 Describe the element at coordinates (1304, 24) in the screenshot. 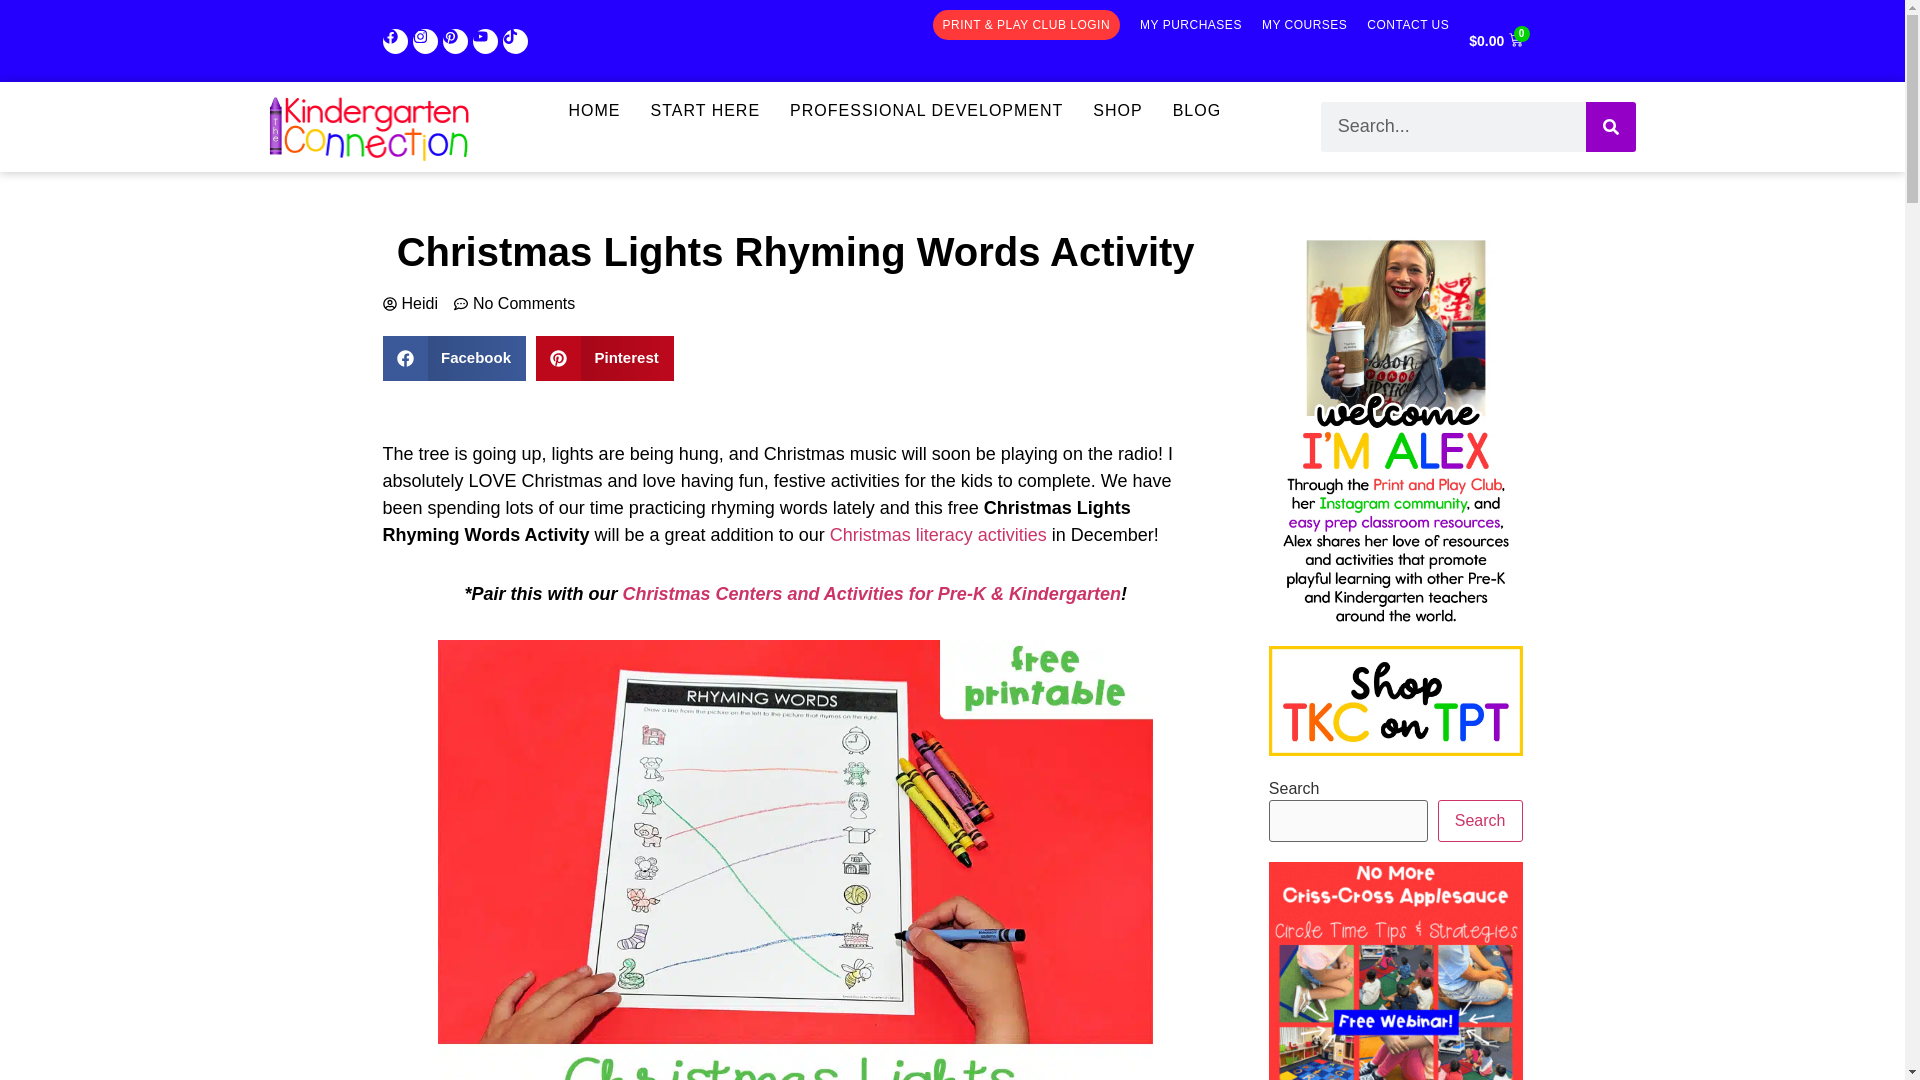

I see `MY COURSES` at that location.